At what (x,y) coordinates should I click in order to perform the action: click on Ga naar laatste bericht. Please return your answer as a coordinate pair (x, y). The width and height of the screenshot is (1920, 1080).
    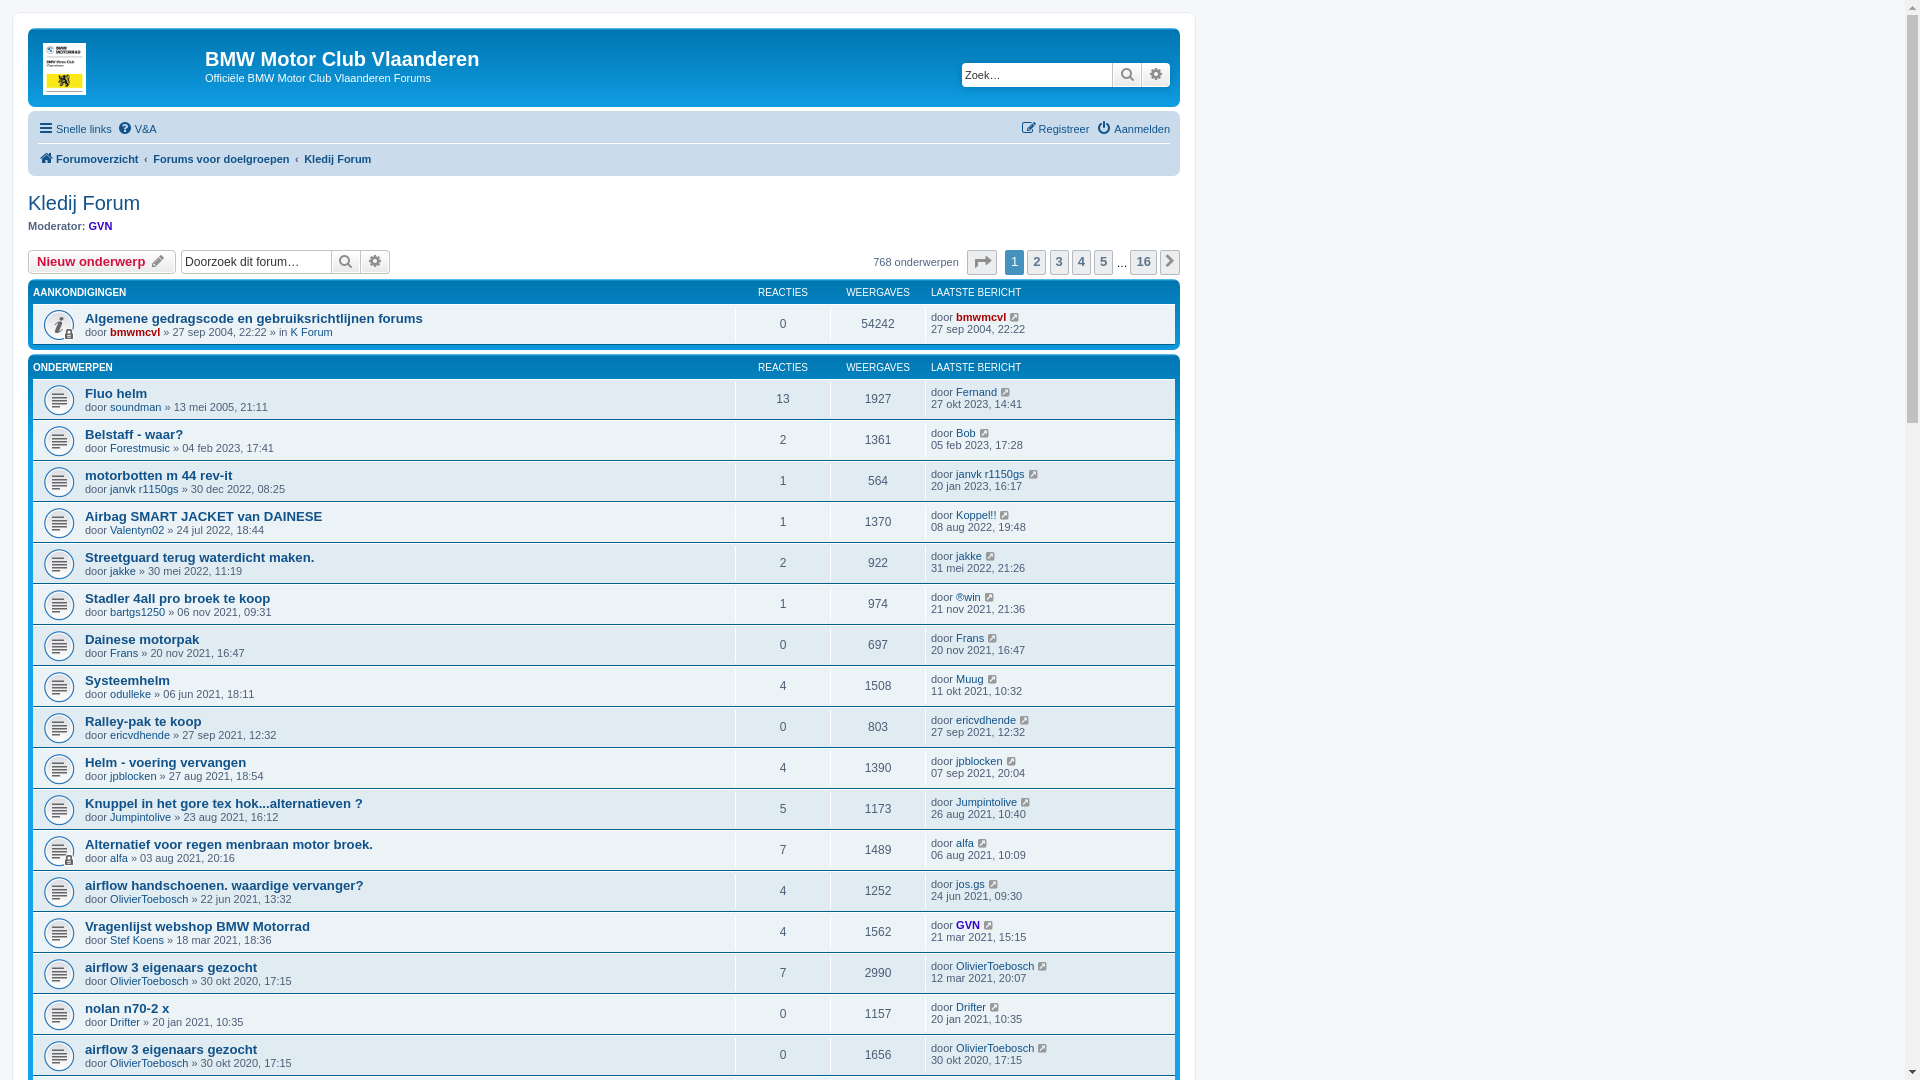
    Looking at the image, I should click on (1034, 474).